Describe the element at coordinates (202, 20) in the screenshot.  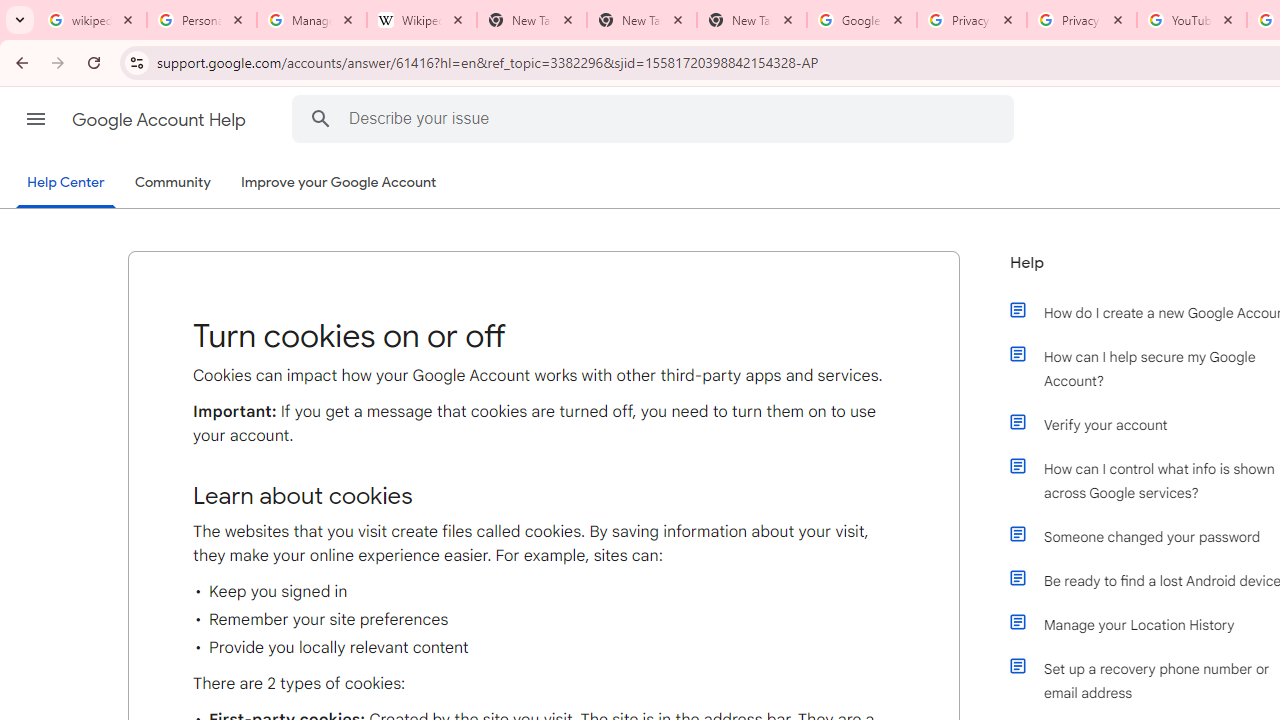
I see `Personalization & Google Search results - Google Search Help` at that location.